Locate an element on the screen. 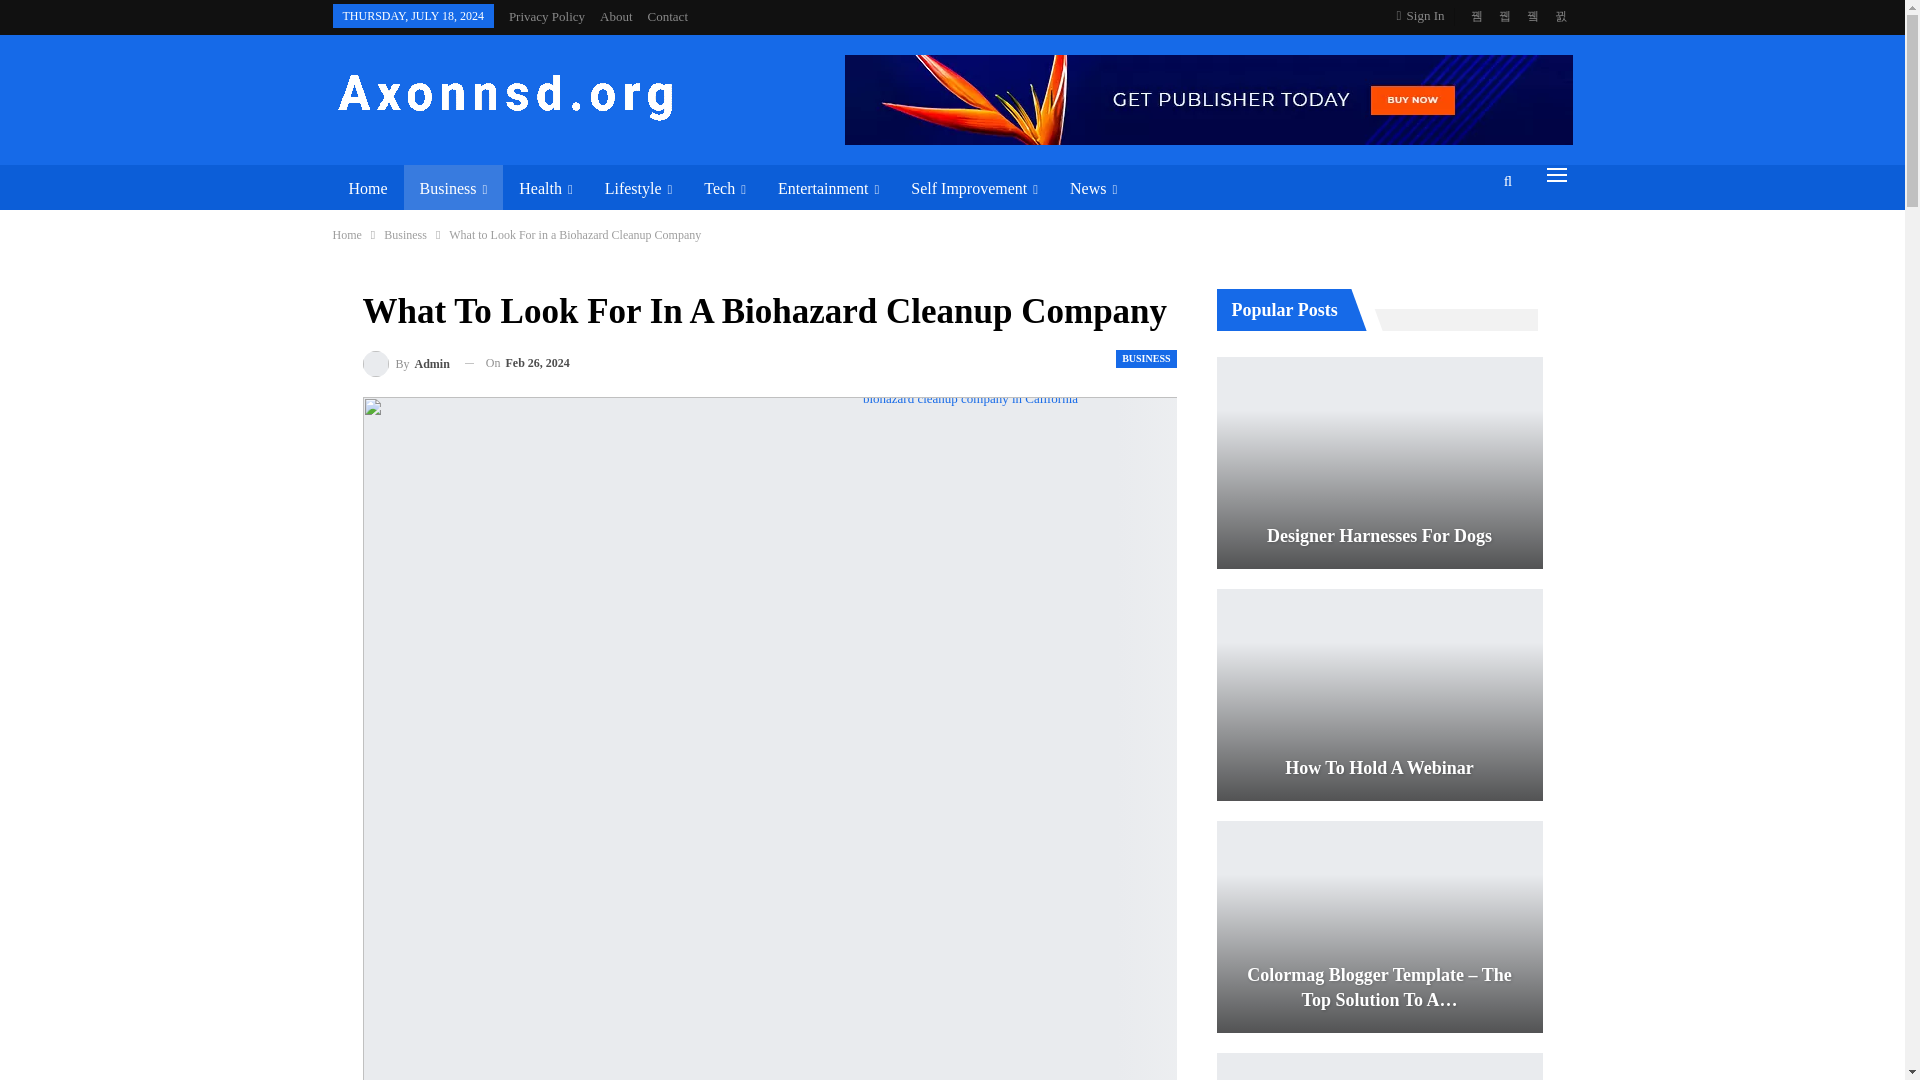 The width and height of the screenshot is (1920, 1080). Lifestyle is located at coordinates (639, 188).